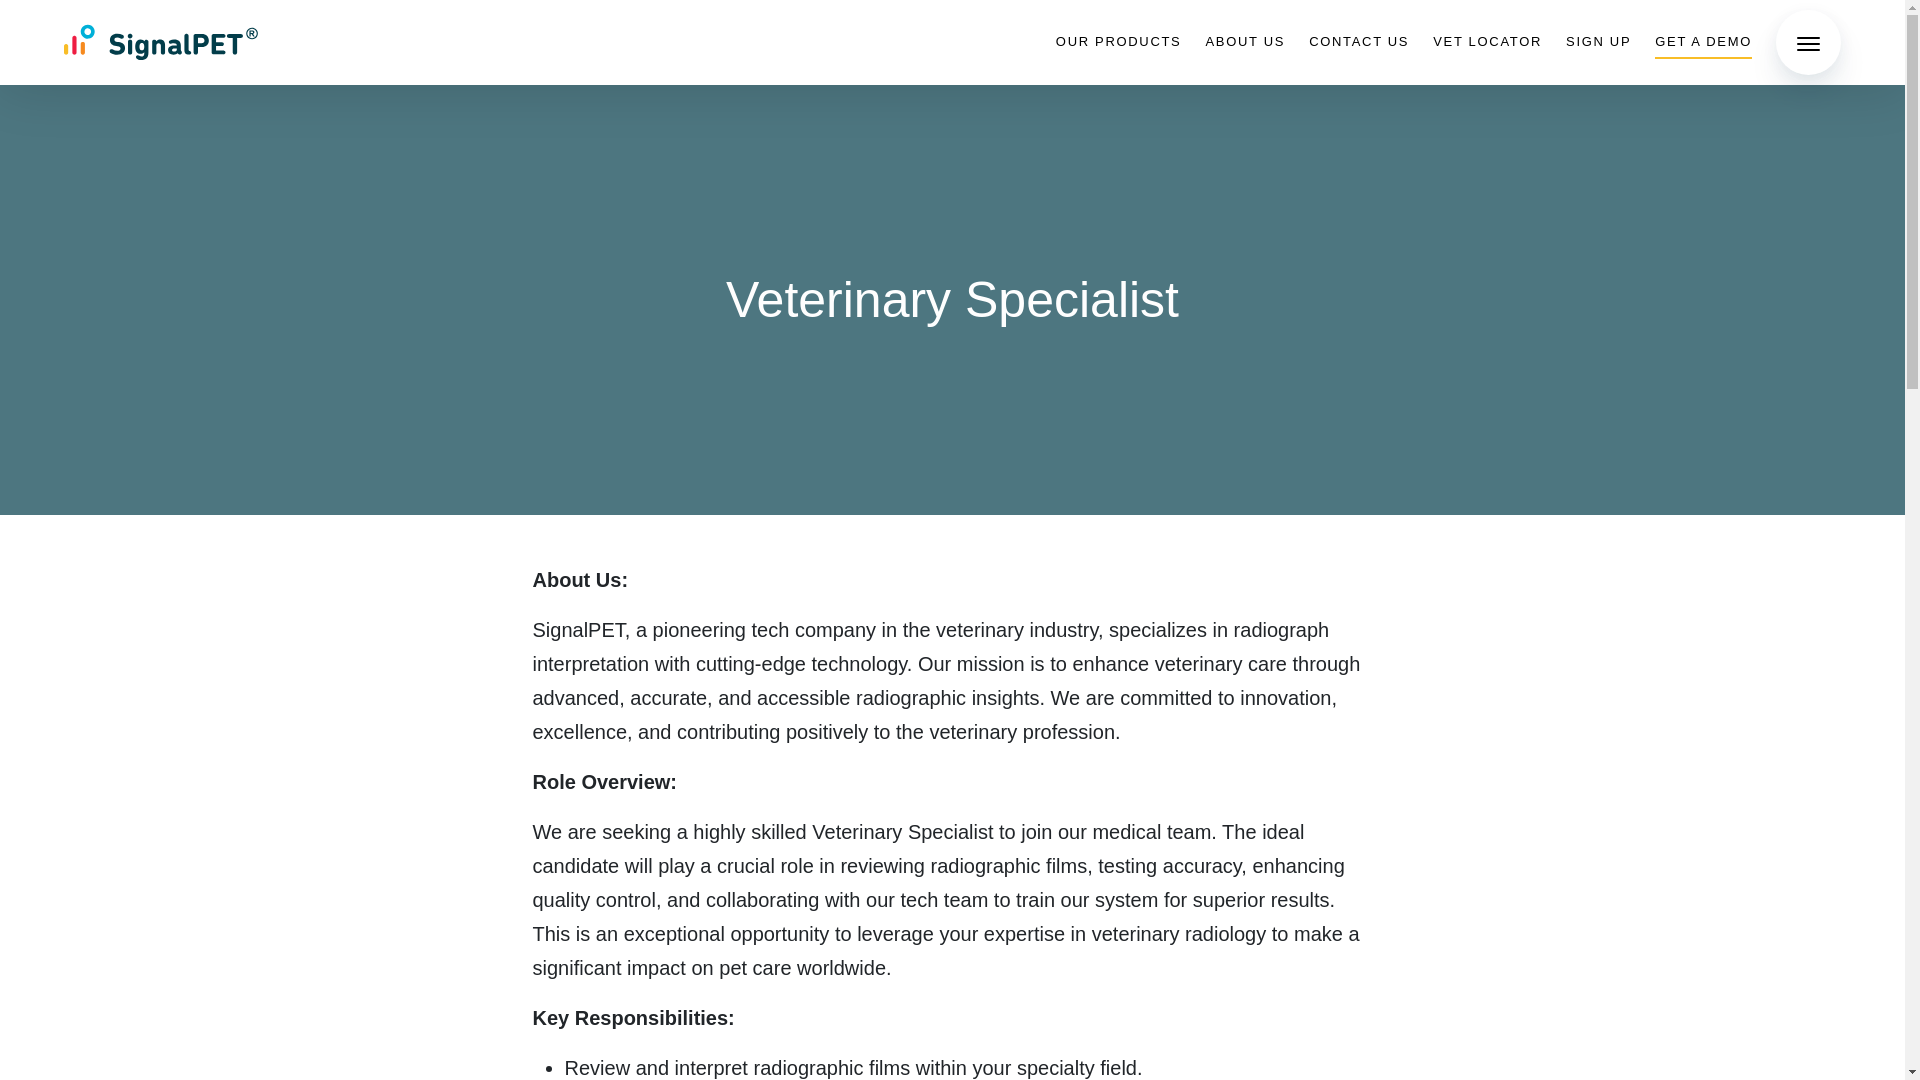 This screenshot has width=1920, height=1080. What do you see at coordinates (1598, 42) in the screenshot?
I see `SIGN UP` at bounding box center [1598, 42].